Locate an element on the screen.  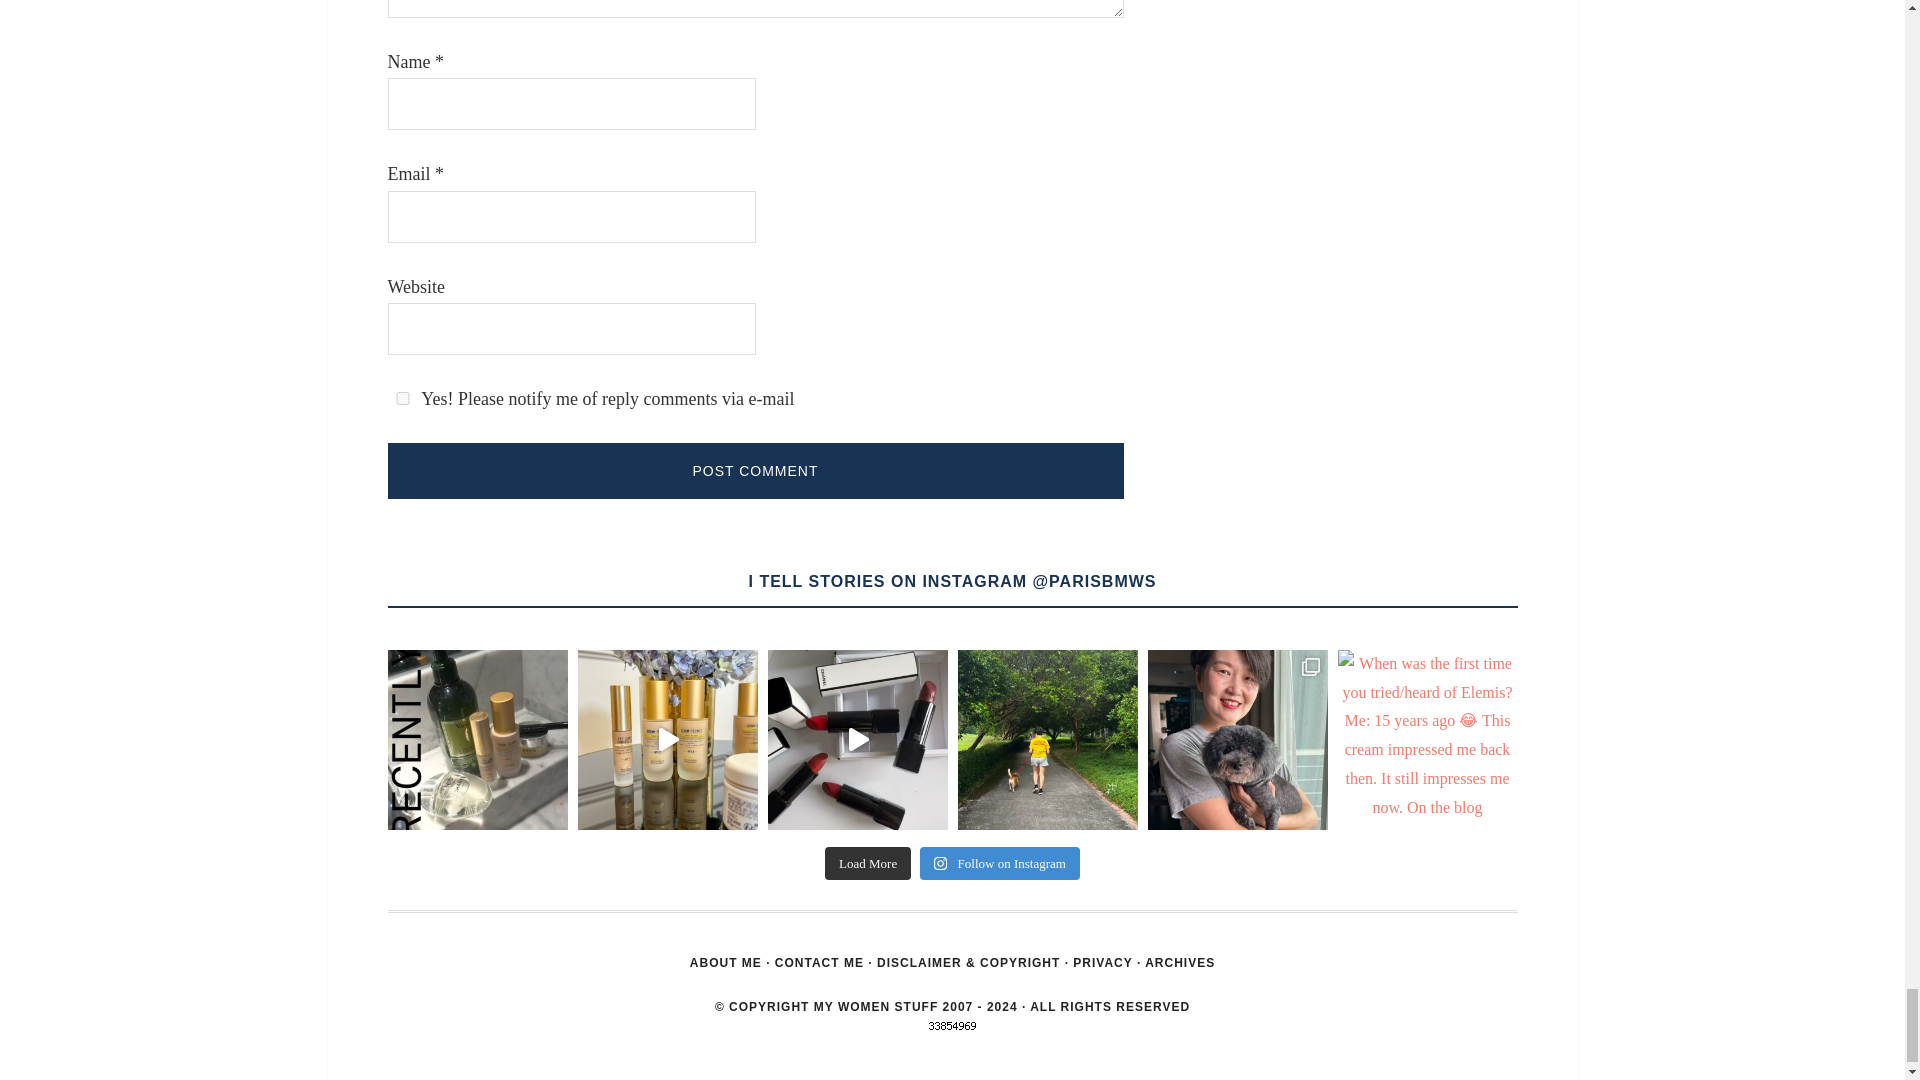
Post Comment is located at coordinates (755, 470).